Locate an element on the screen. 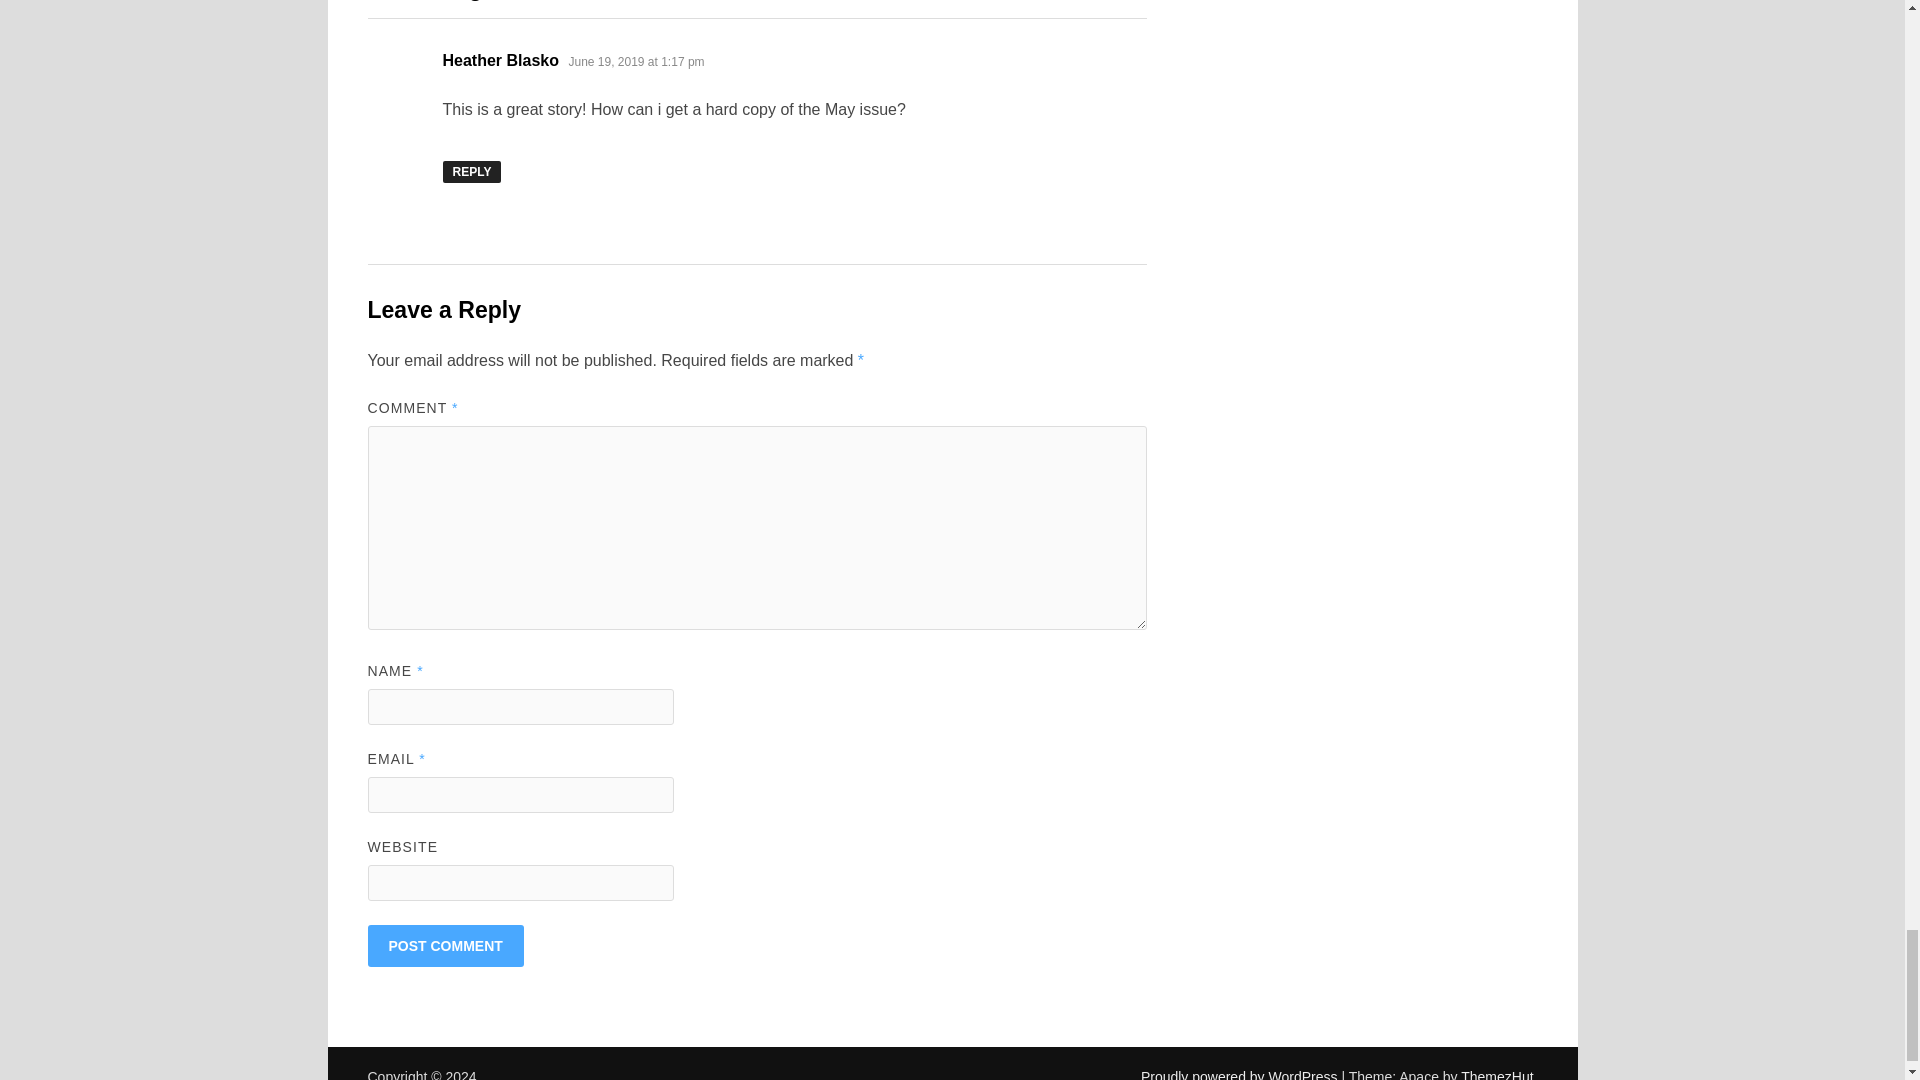  Post Comment is located at coordinates (446, 945).